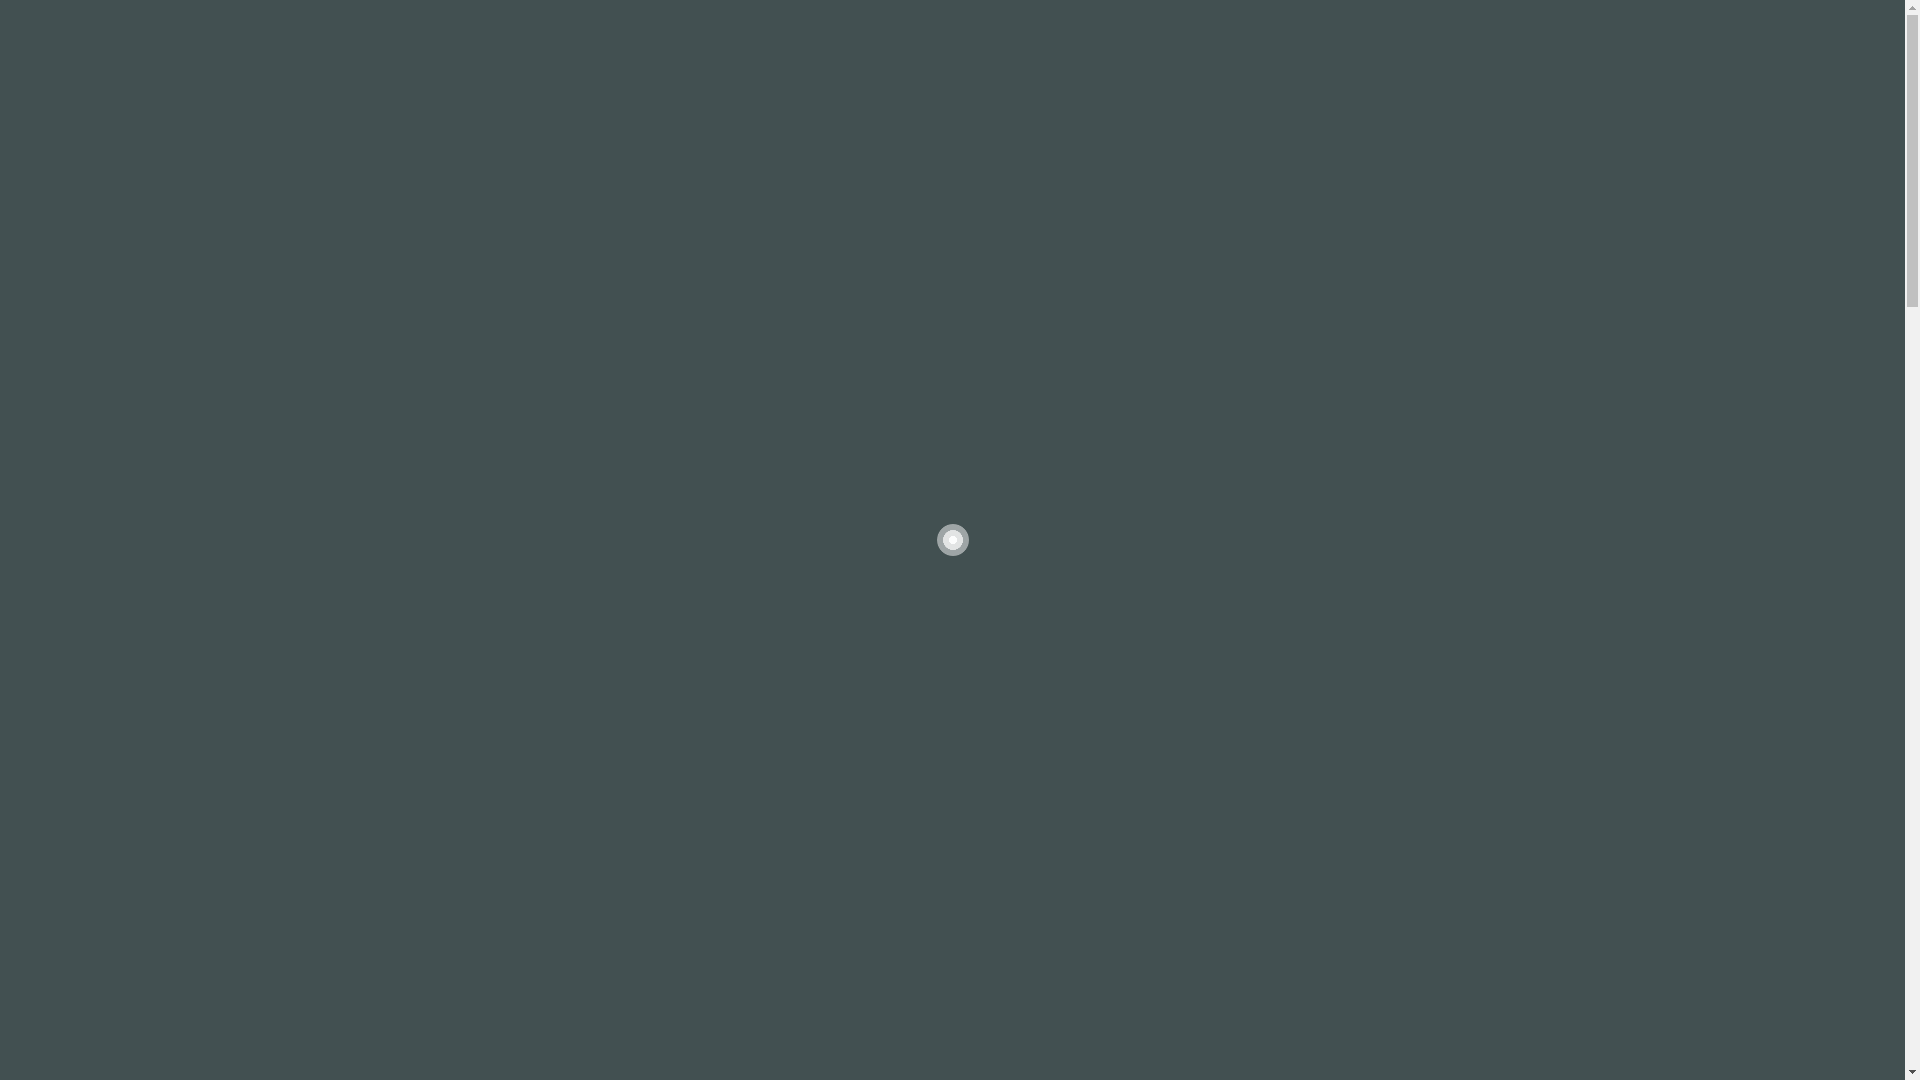 This screenshot has width=1920, height=1080. I want to click on LOG IN, so click(1492, 85).